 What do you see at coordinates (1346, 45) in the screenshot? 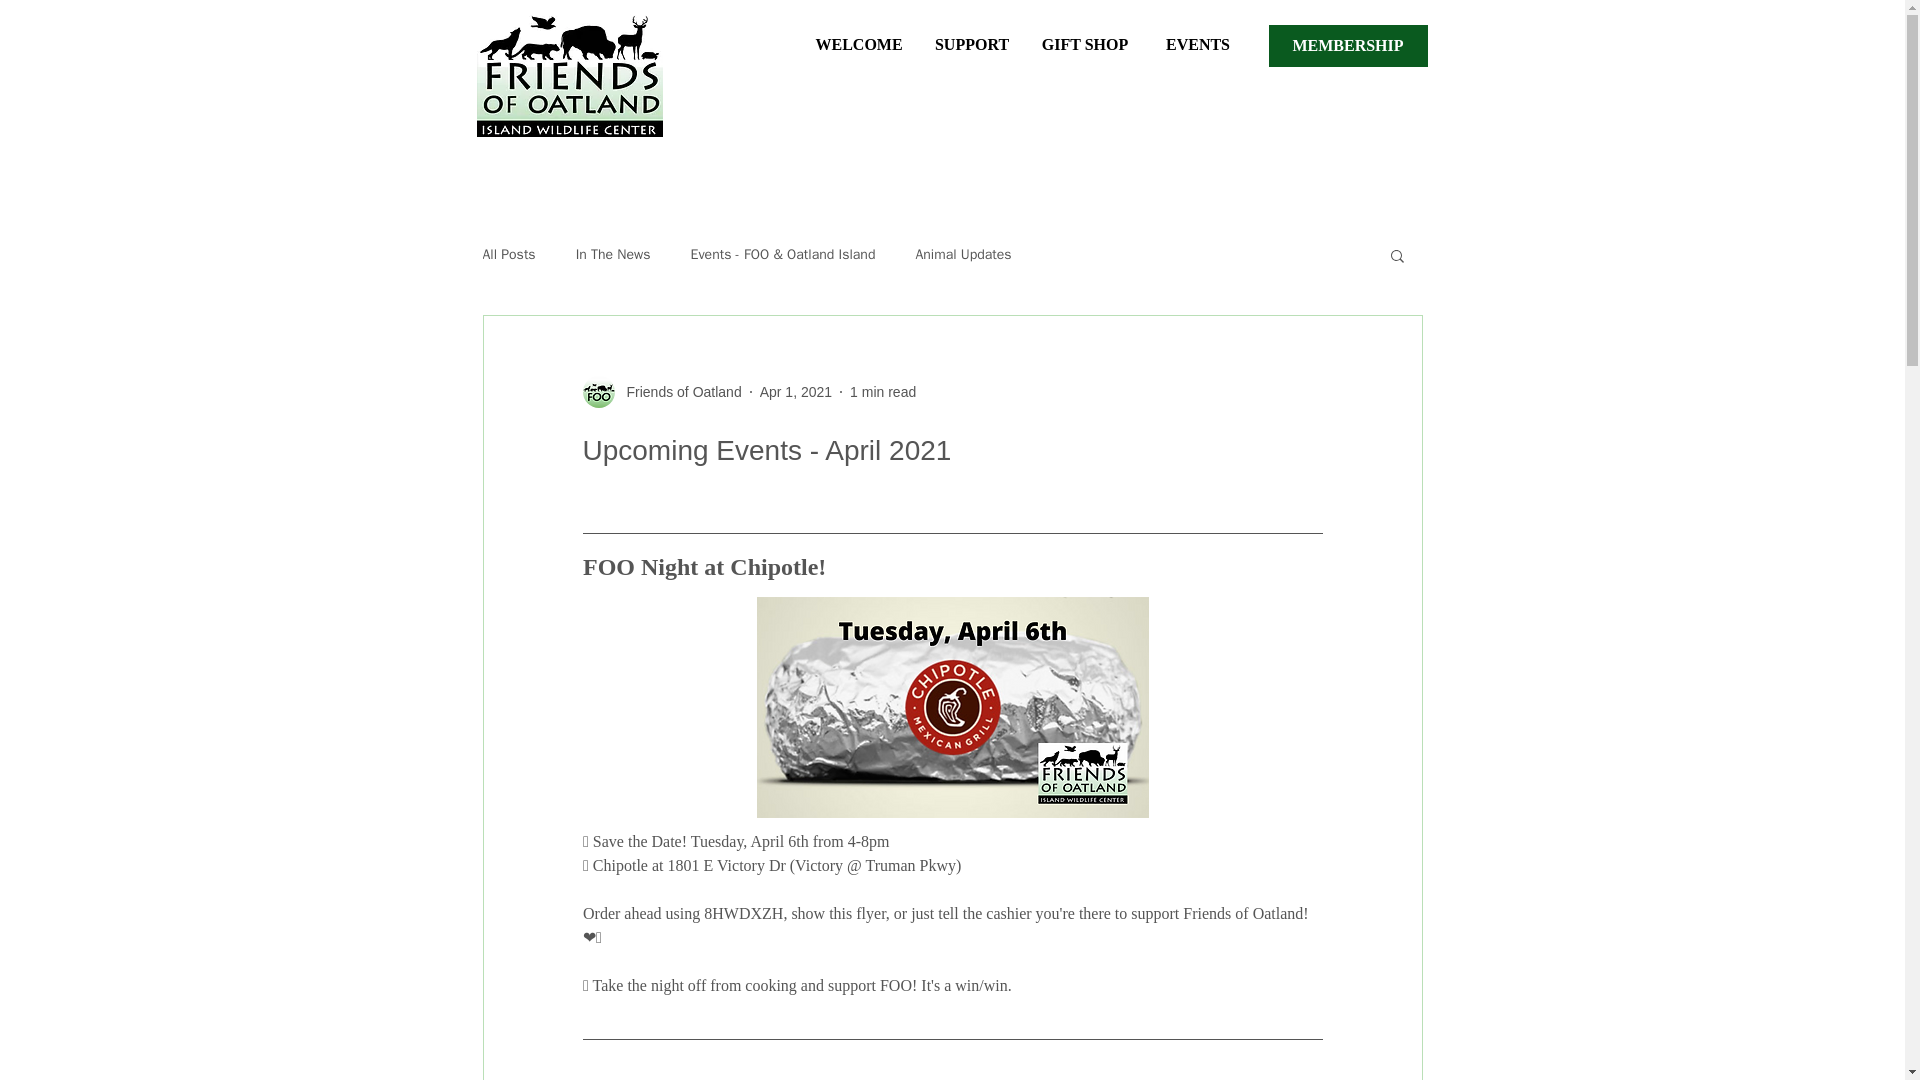
I see `MEMBERSHIP` at bounding box center [1346, 45].